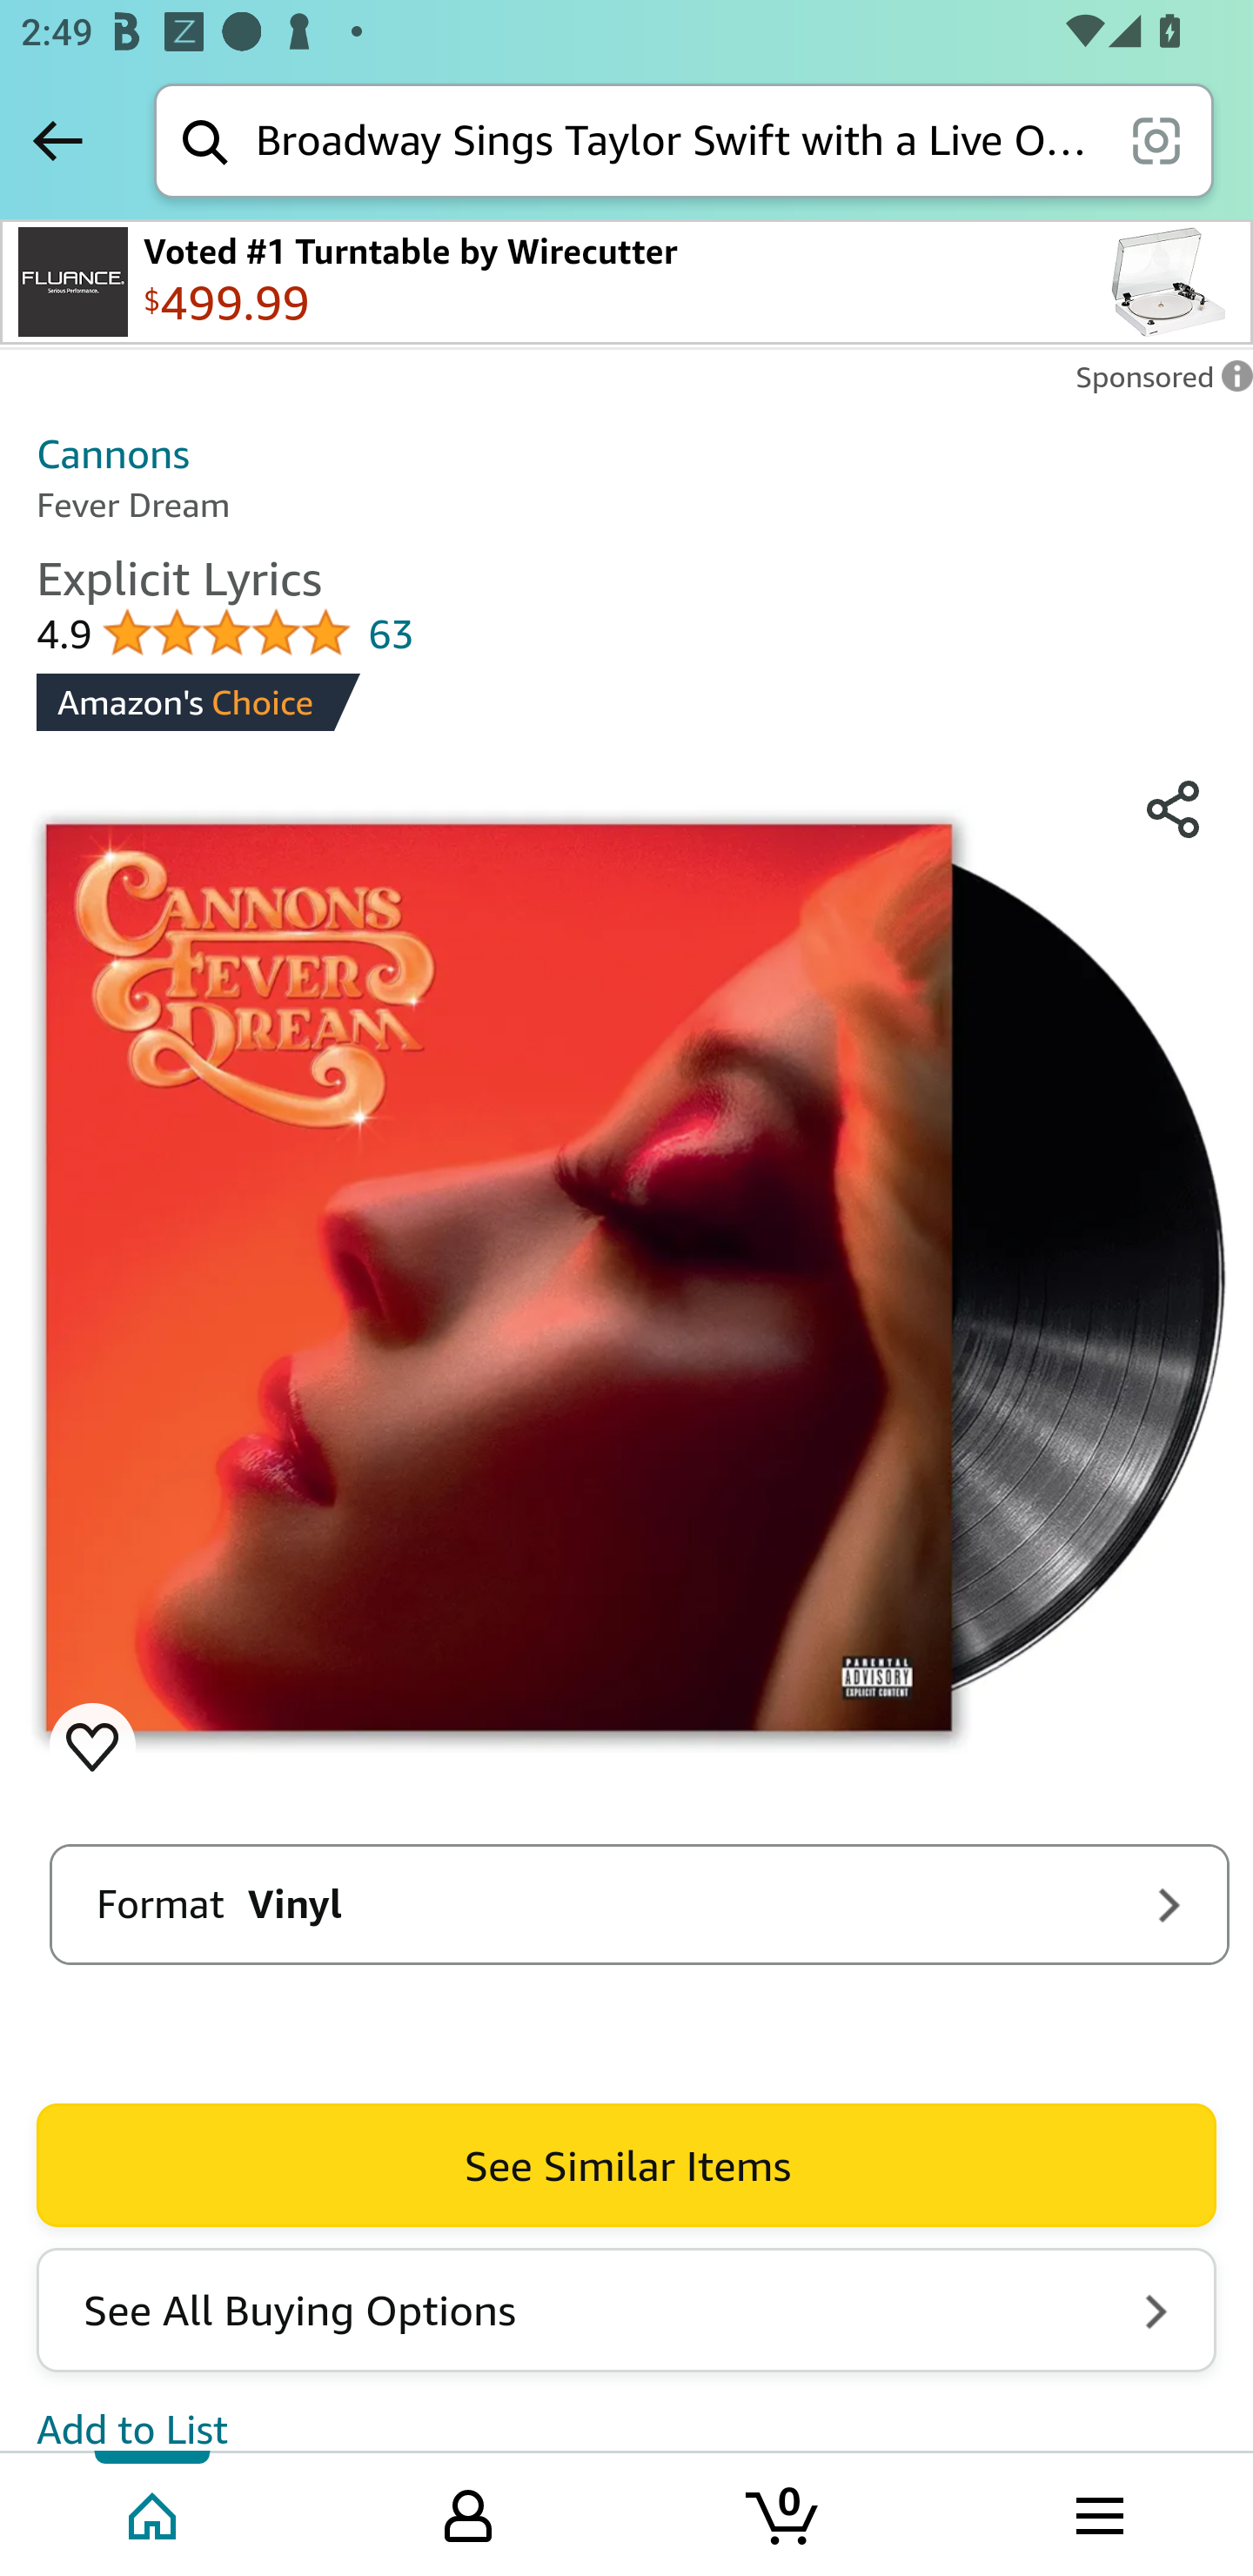 The width and height of the screenshot is (1253, 2576). I want to click on See All Buying Options, so click(626, 2311).